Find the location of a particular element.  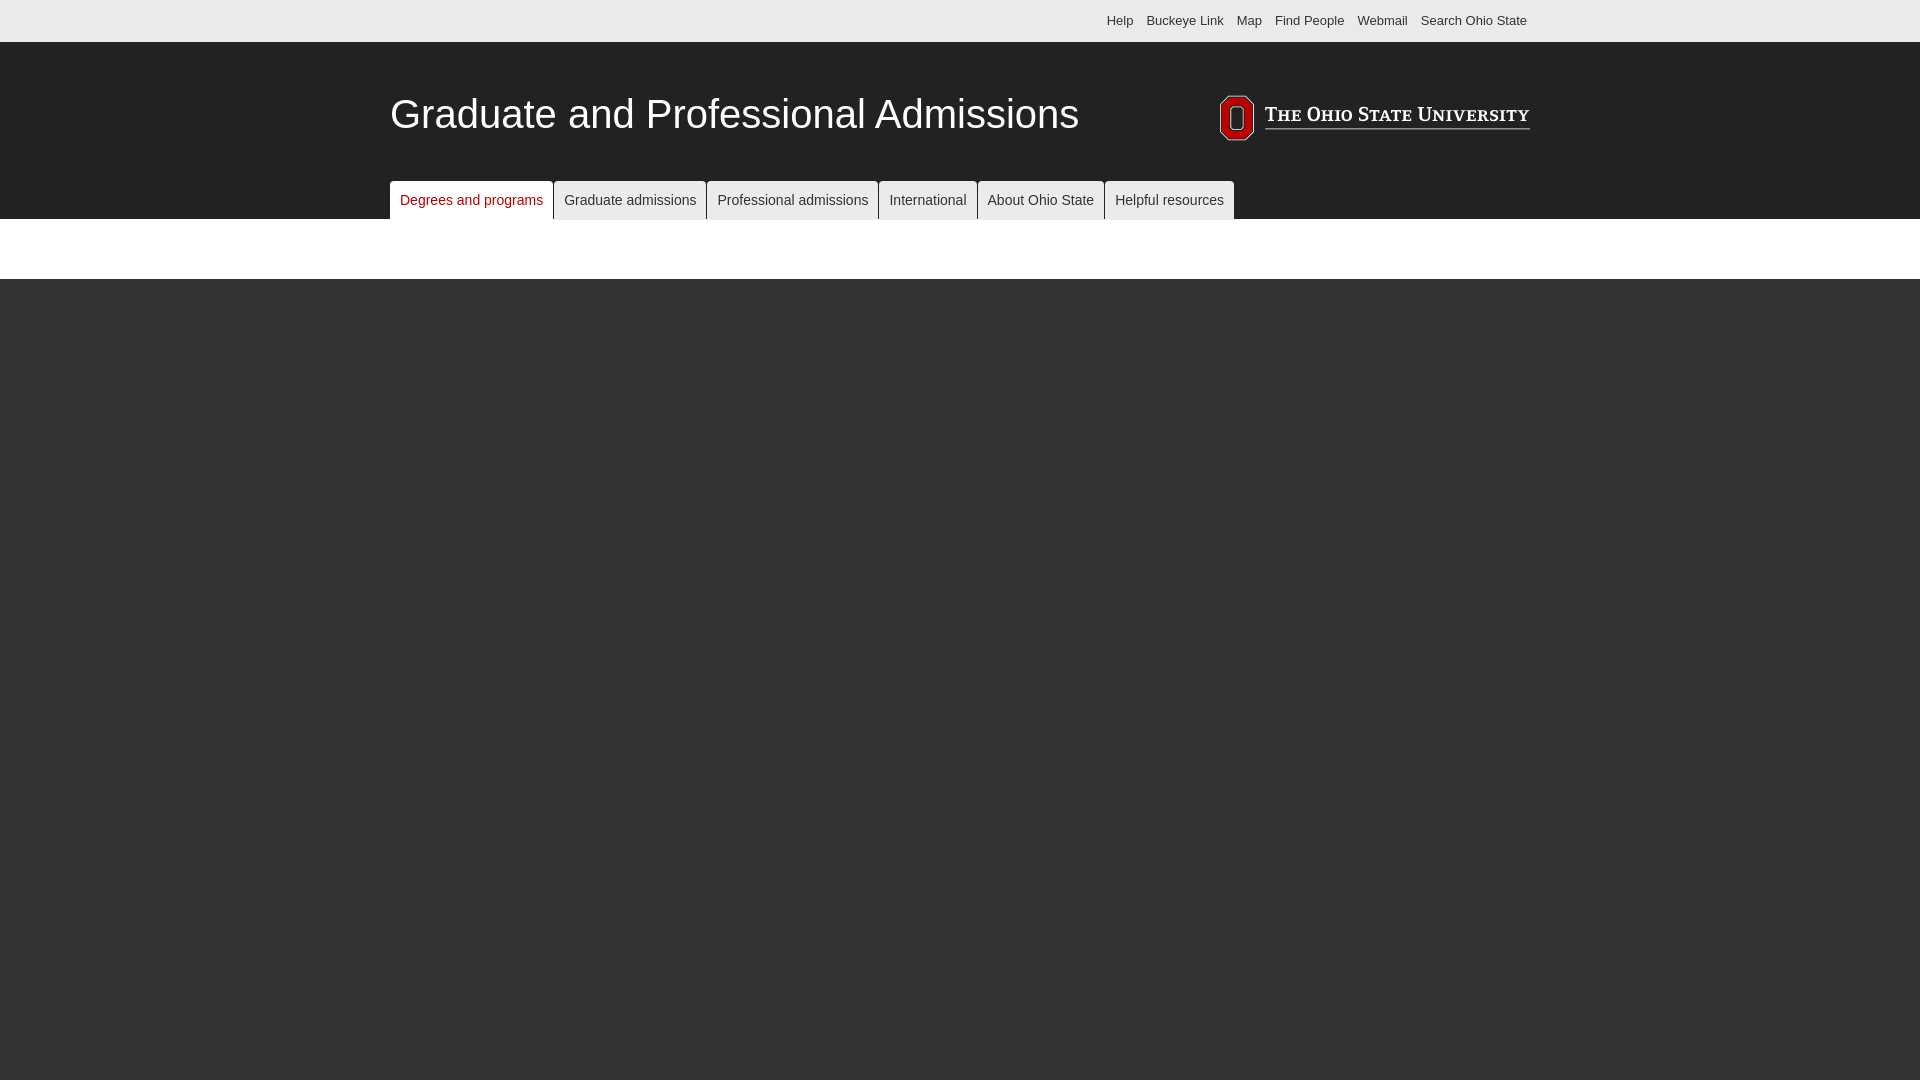

Graduate admissions is located at coordinates (630, 200).